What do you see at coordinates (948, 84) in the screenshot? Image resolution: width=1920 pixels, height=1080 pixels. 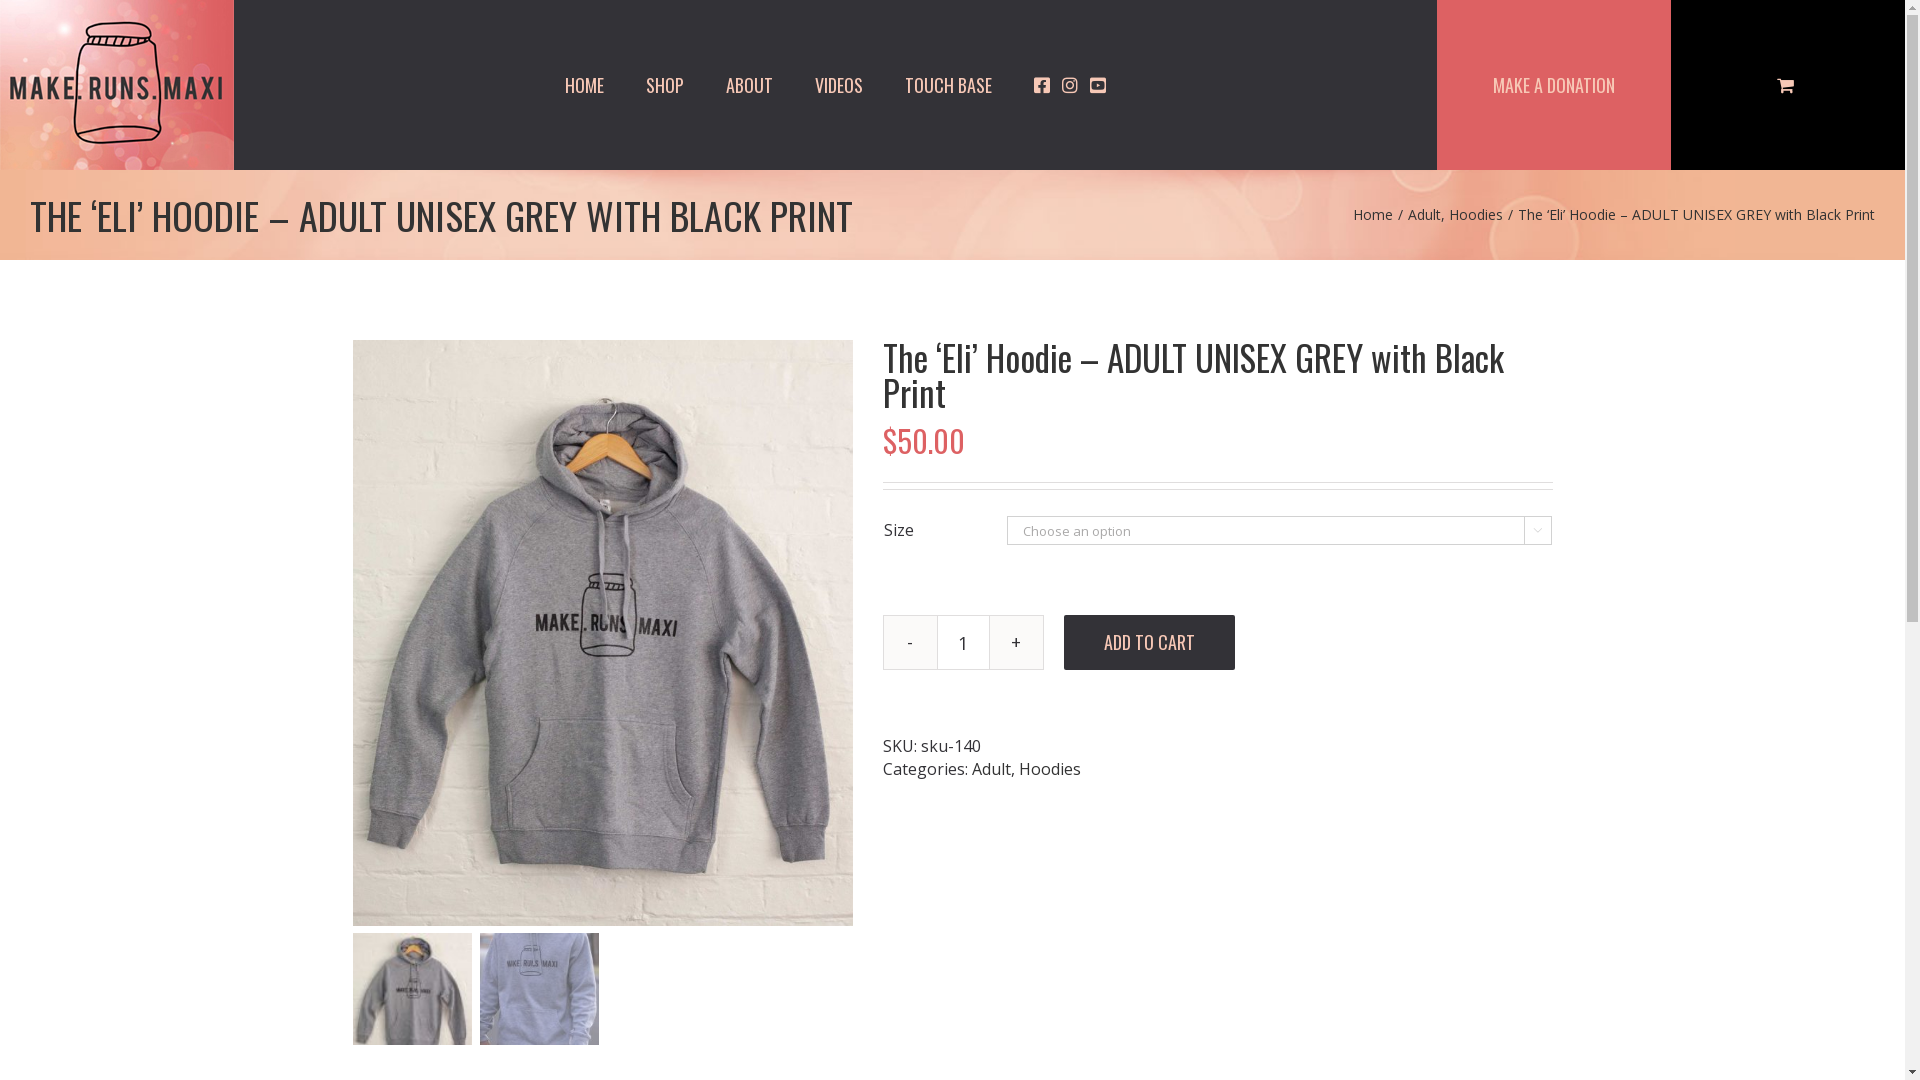 I see `TOUCH BASE` at bounding box center [948, 84].